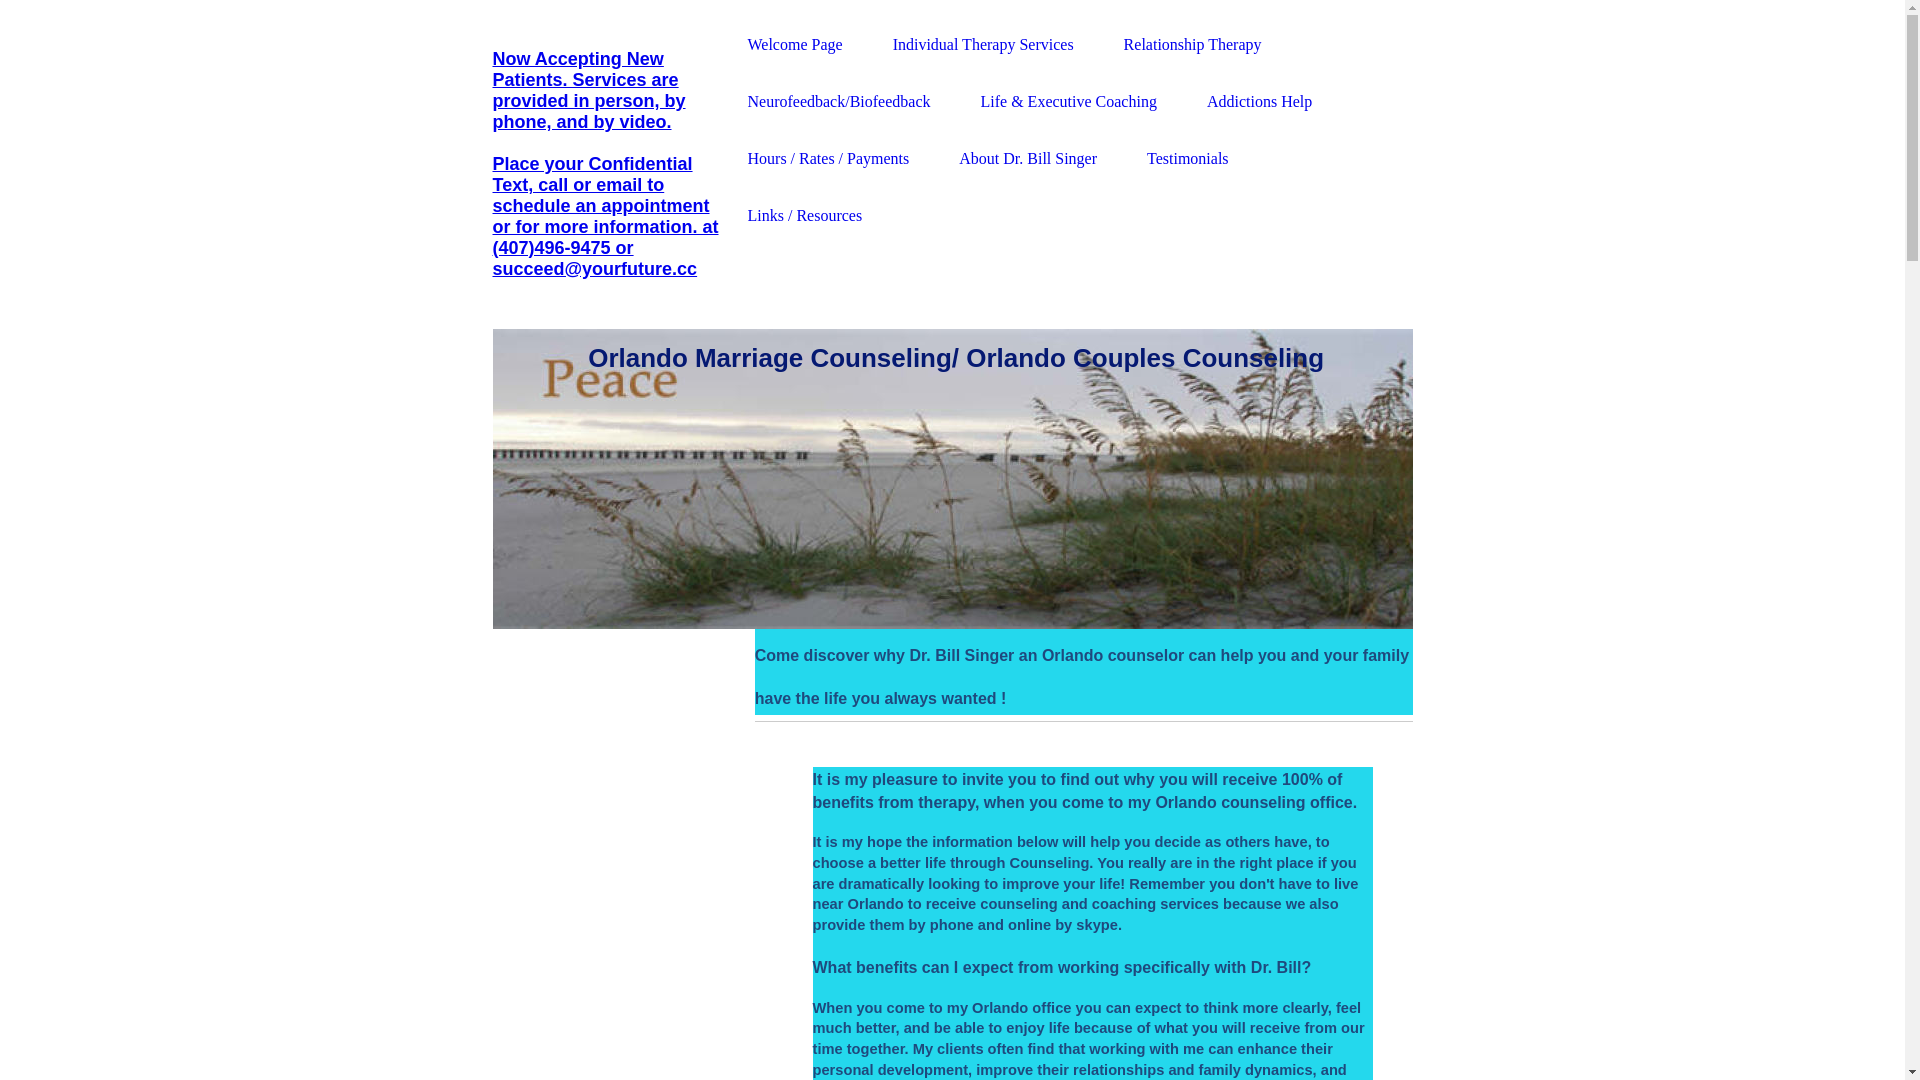 This screenshot has width=1920, height=1080. I want to click on Testimonials, so click(1188, 158).